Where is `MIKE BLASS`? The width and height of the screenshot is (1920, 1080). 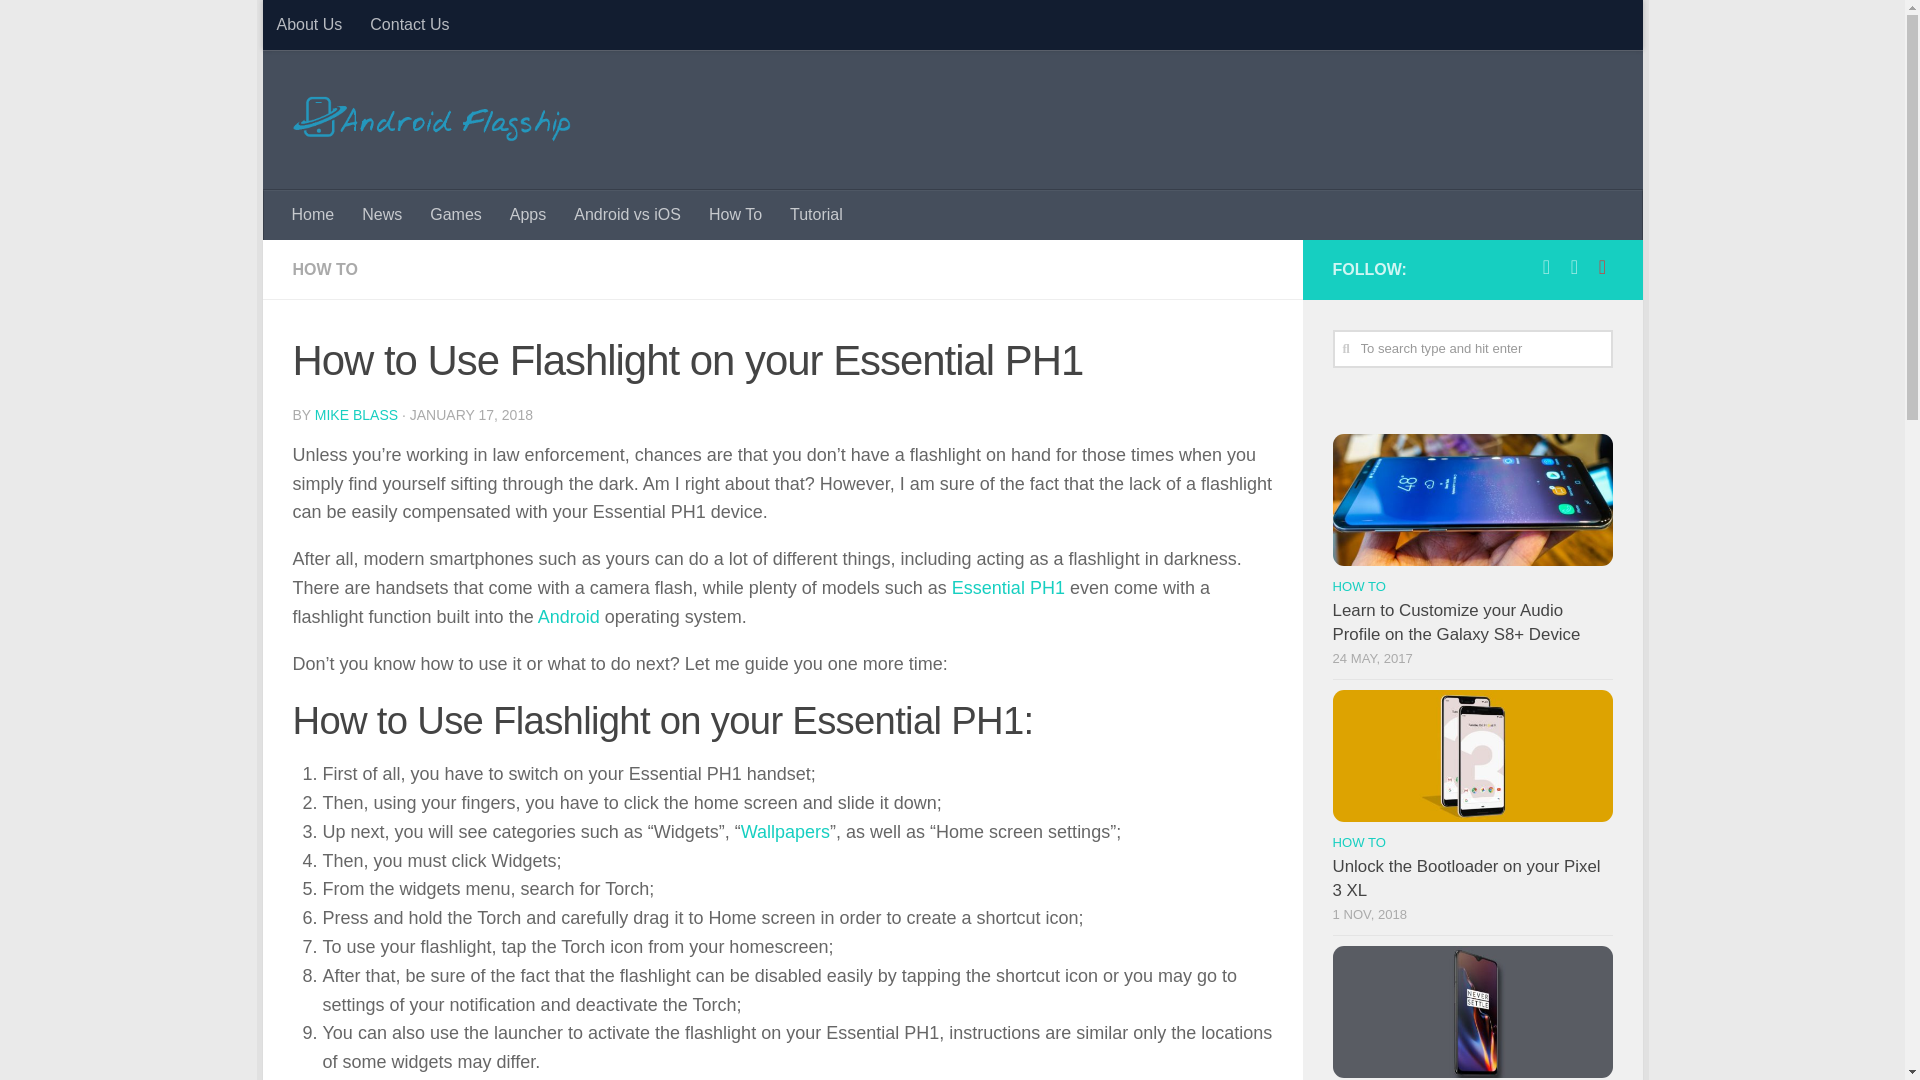
MIKE BLASS is located at coordinates (356, 415).